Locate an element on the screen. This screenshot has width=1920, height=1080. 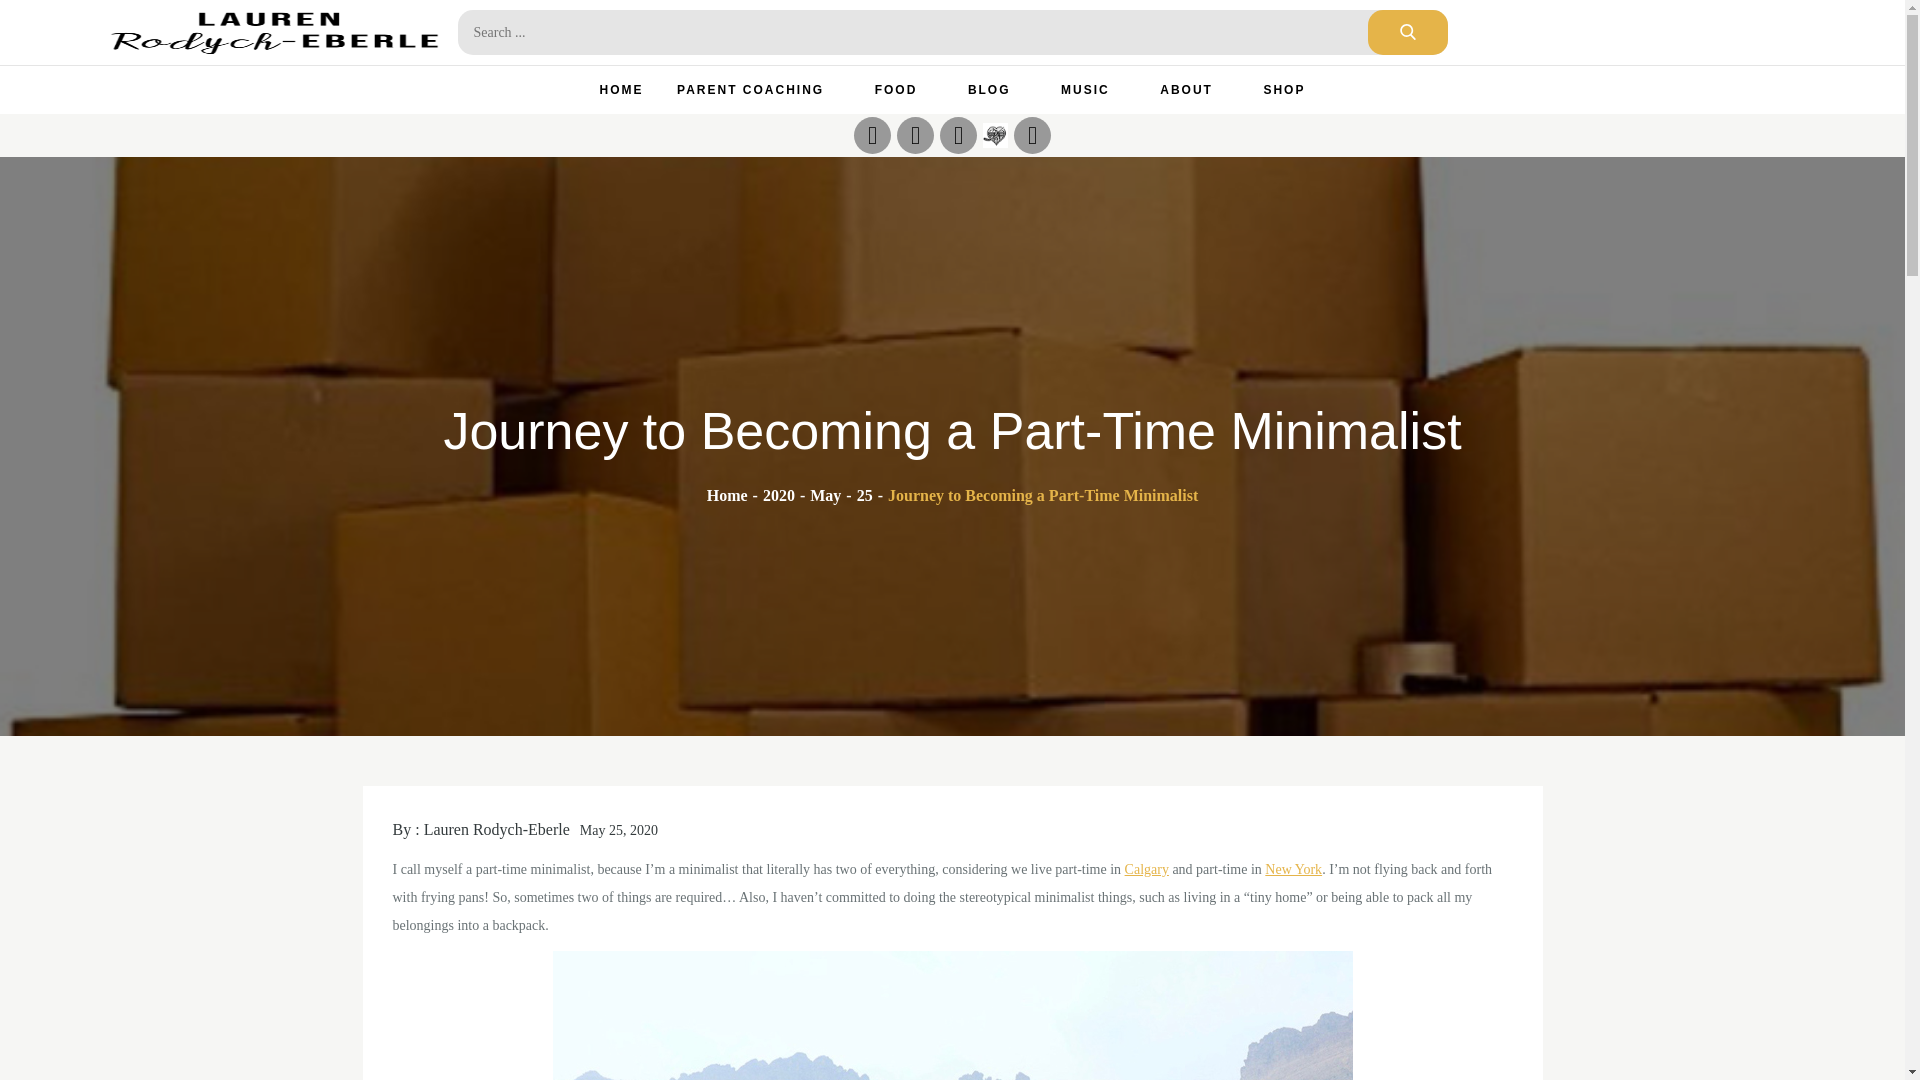
FOOD is located at coordinates (905, 90).